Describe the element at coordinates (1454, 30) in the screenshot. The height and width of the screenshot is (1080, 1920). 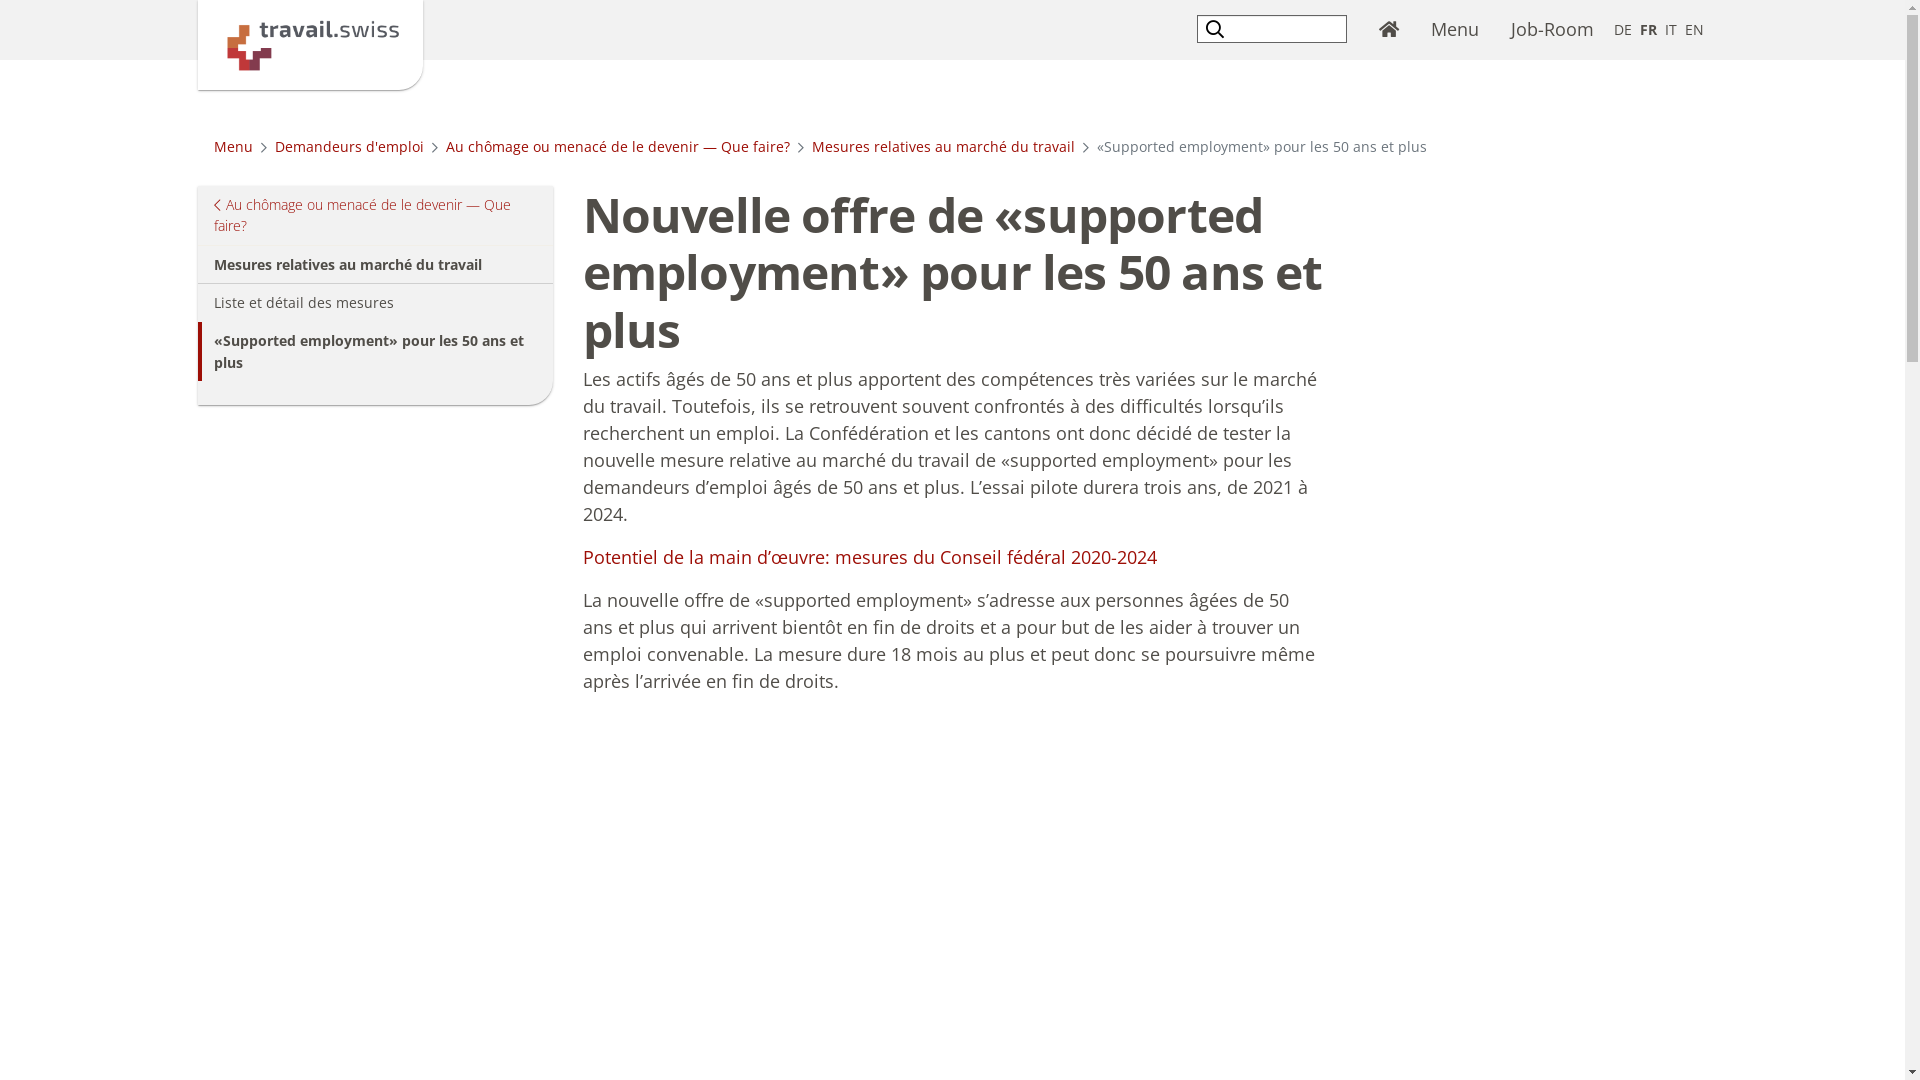
I see `Menu
current page` at that location.